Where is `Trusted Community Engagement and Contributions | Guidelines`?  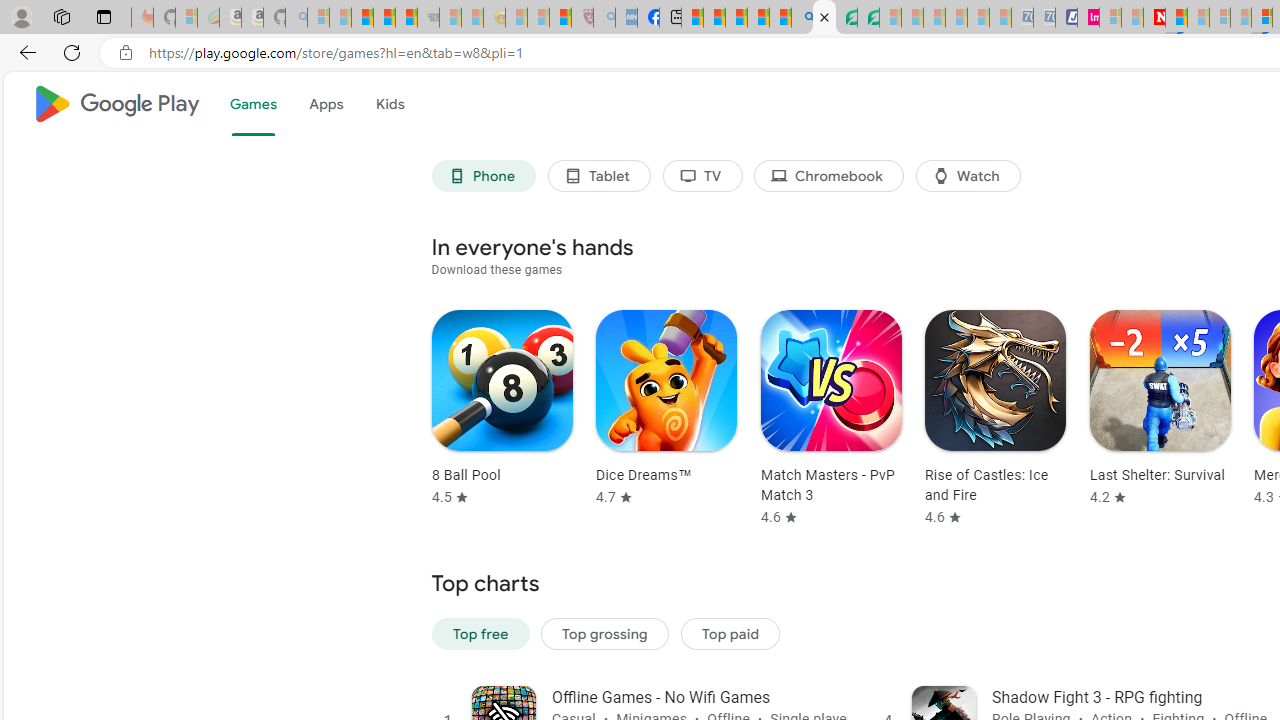 Trusted Community Engagement and Contributions | Guidelines is located at coordinates (1176, 18).